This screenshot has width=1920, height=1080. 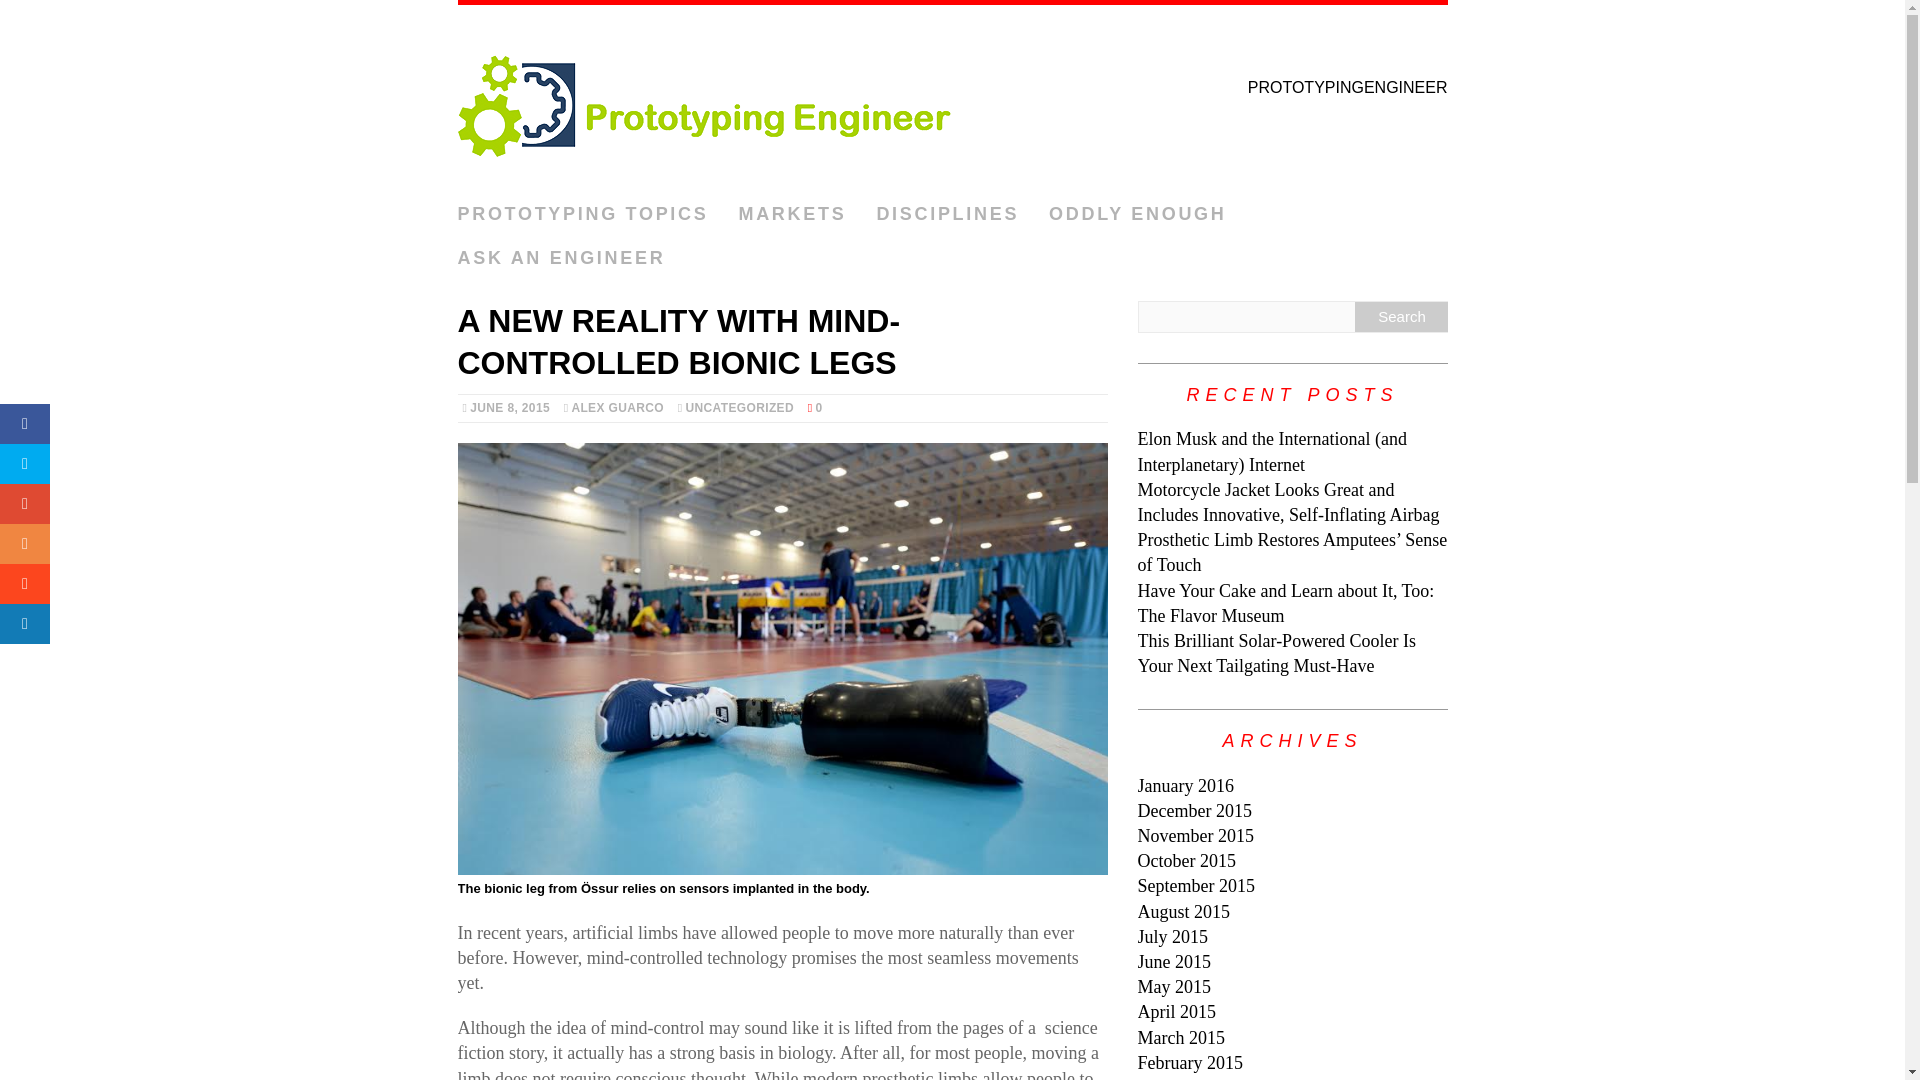 I want to click on Posts by Alex Guarco, so click(x=617, y=407).